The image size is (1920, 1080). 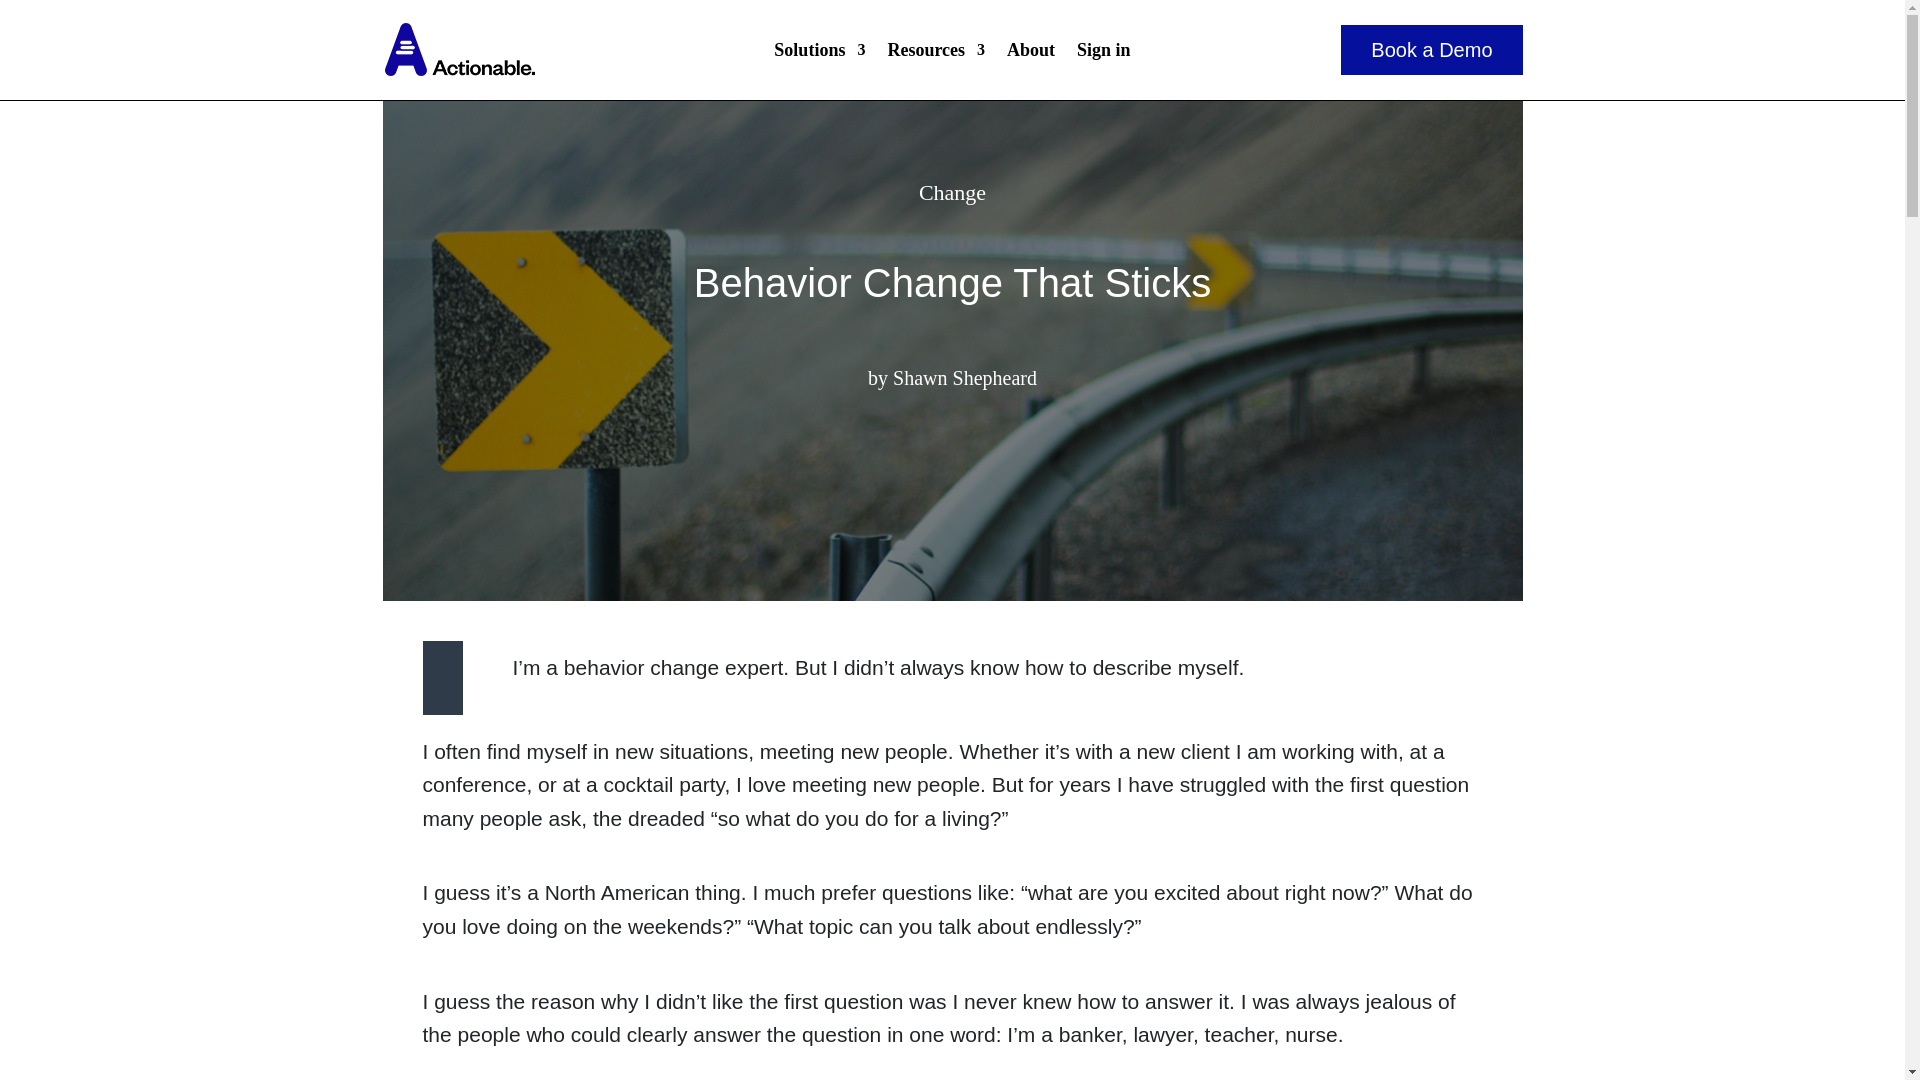 What do you see at coordinates (952, 192) in the screenshot?
I see `Change` at bounding box center [952, 192].